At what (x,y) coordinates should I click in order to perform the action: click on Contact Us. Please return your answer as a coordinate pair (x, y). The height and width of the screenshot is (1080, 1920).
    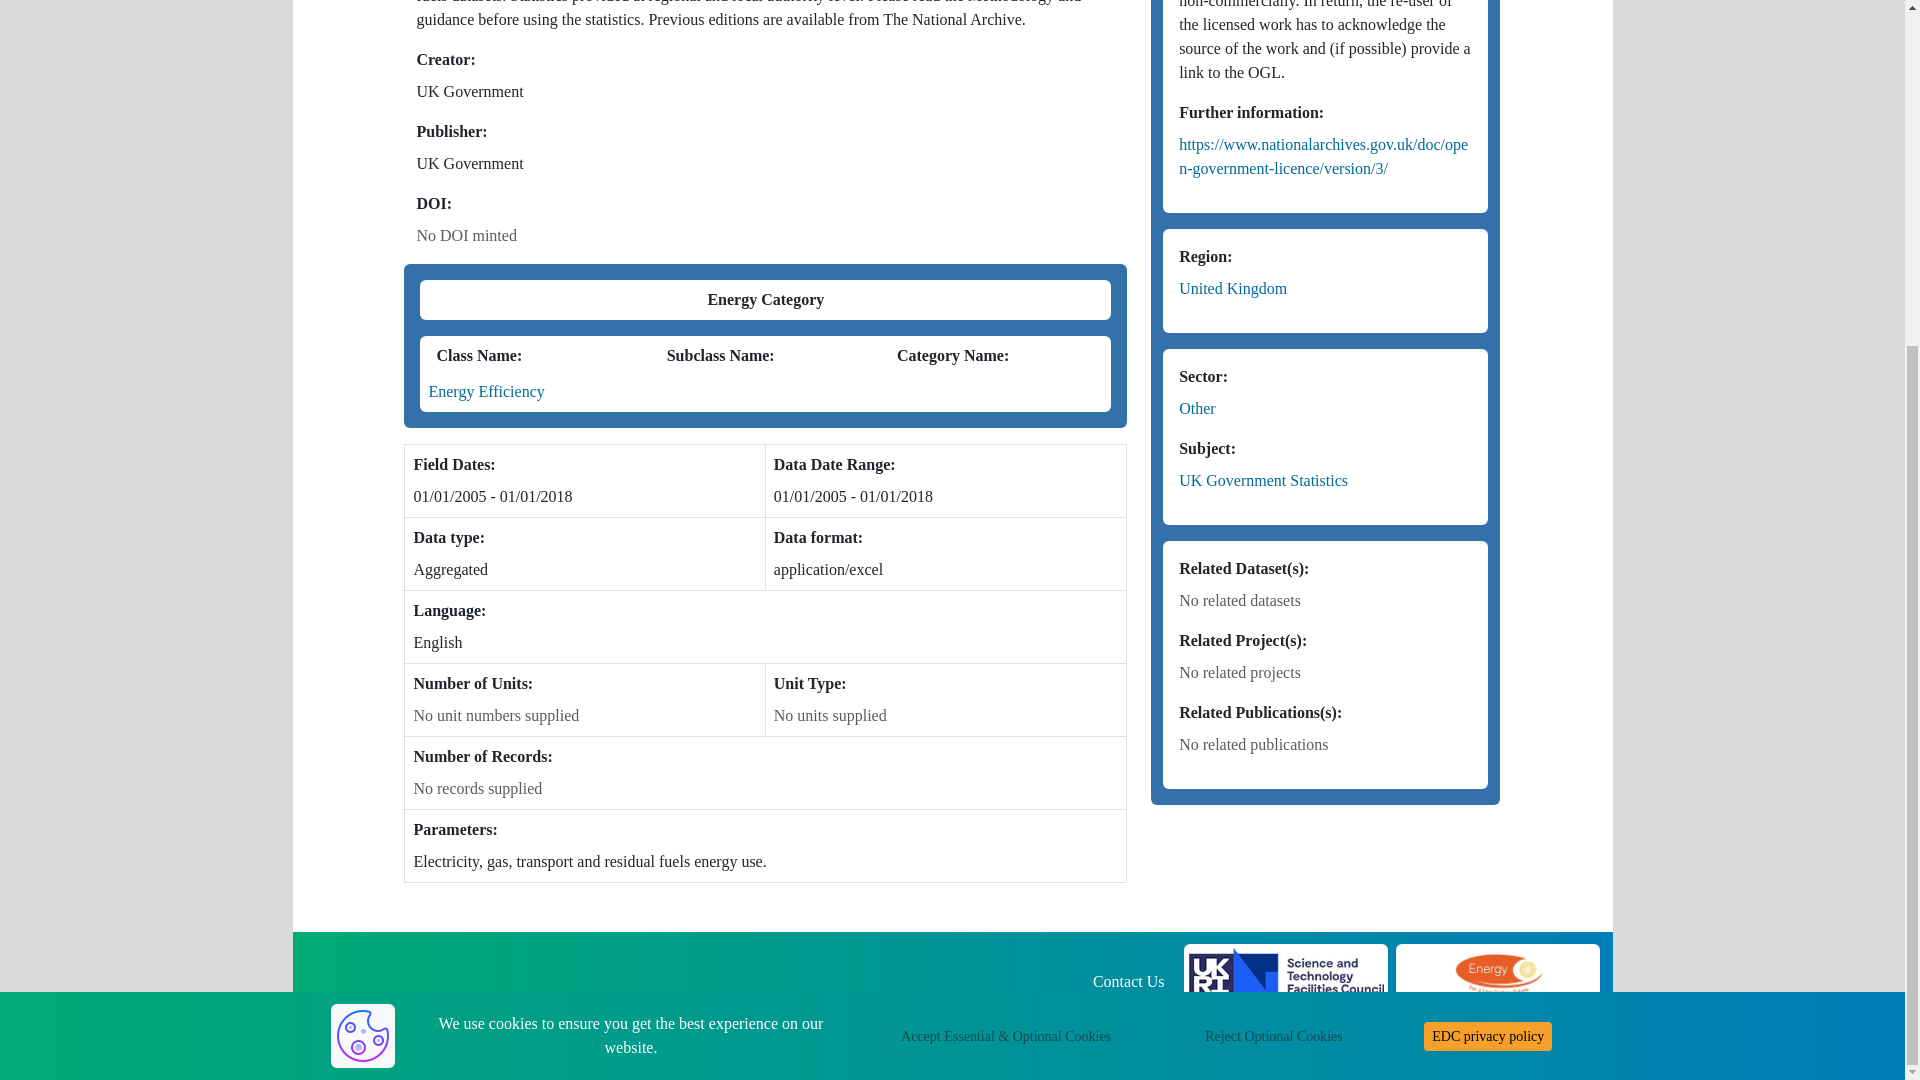
    Looking at the image, I should click on (1128, 982).